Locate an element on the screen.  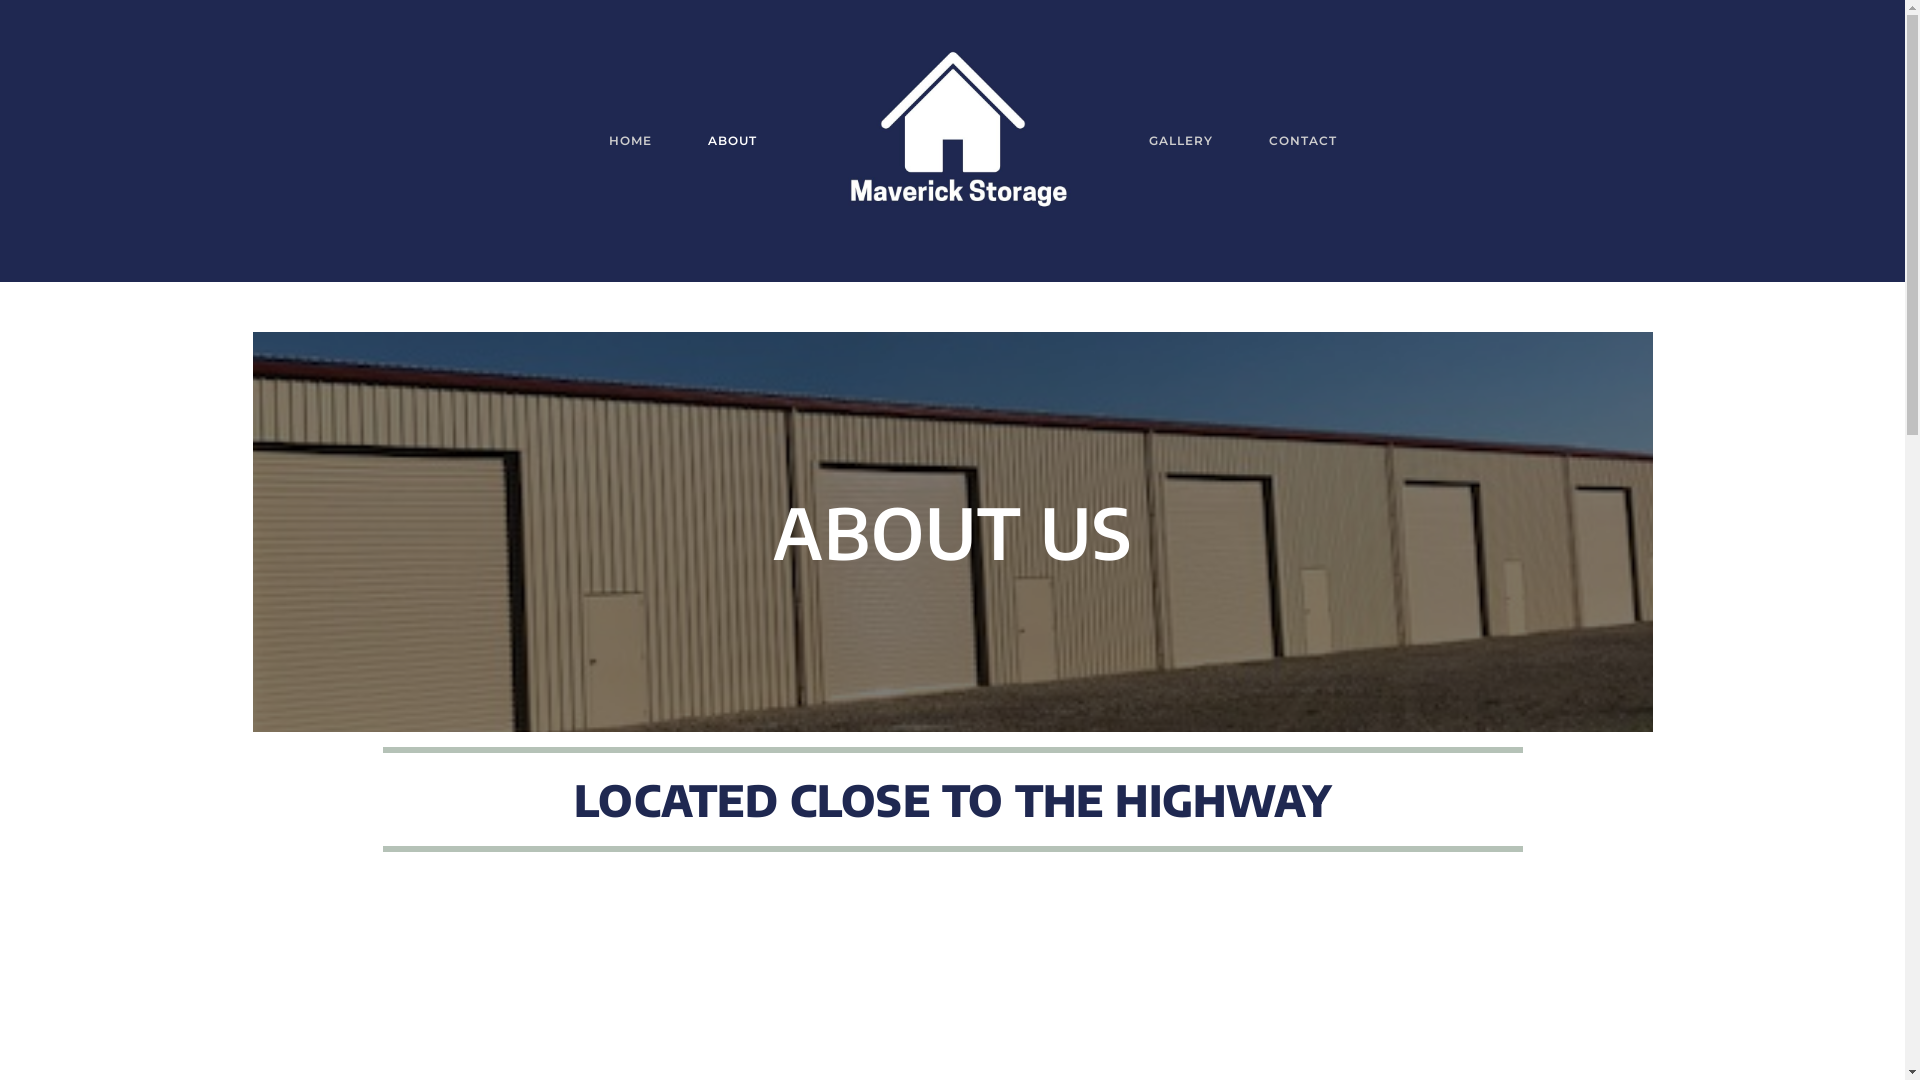
ABOUT is located at coordinates (732, 141).